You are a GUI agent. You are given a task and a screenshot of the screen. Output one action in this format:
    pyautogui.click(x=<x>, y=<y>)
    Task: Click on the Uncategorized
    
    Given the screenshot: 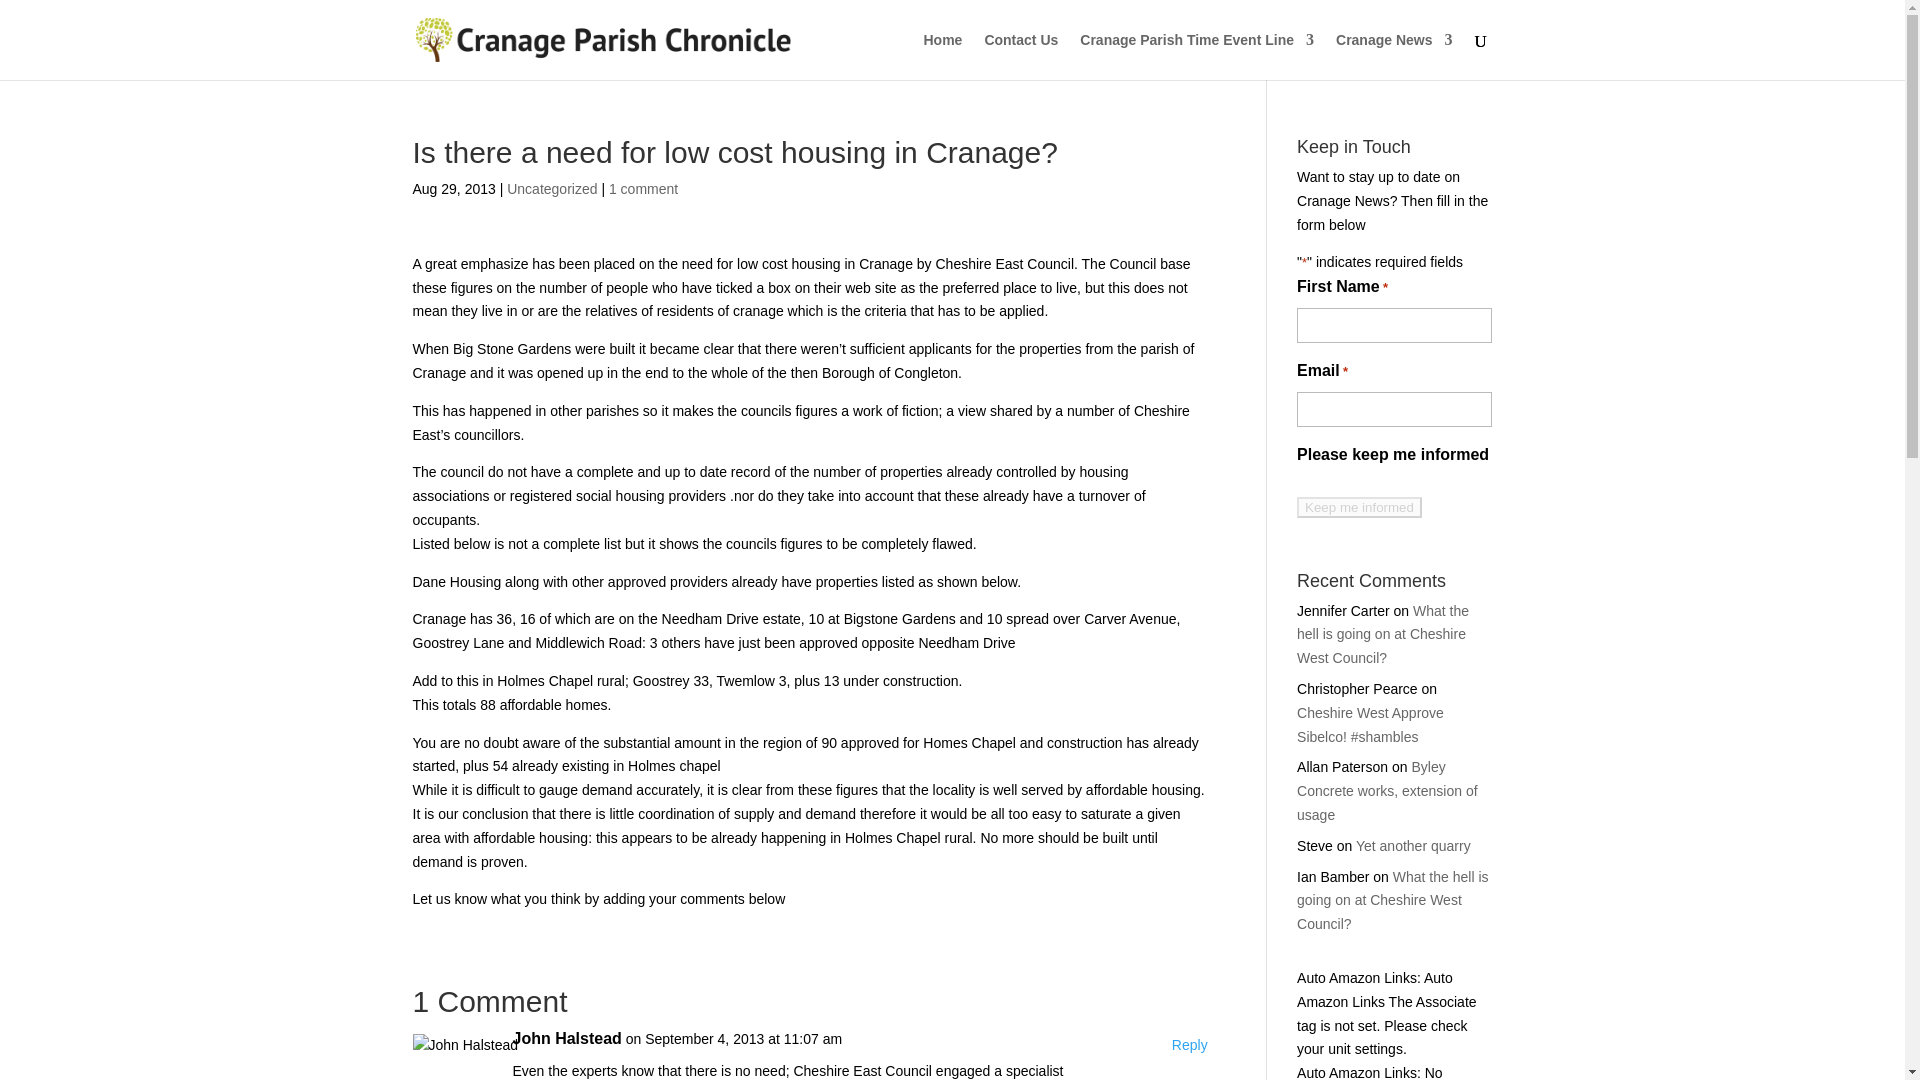 What is the action you would take?
    pyautogui.click(x=552, y=188)
    